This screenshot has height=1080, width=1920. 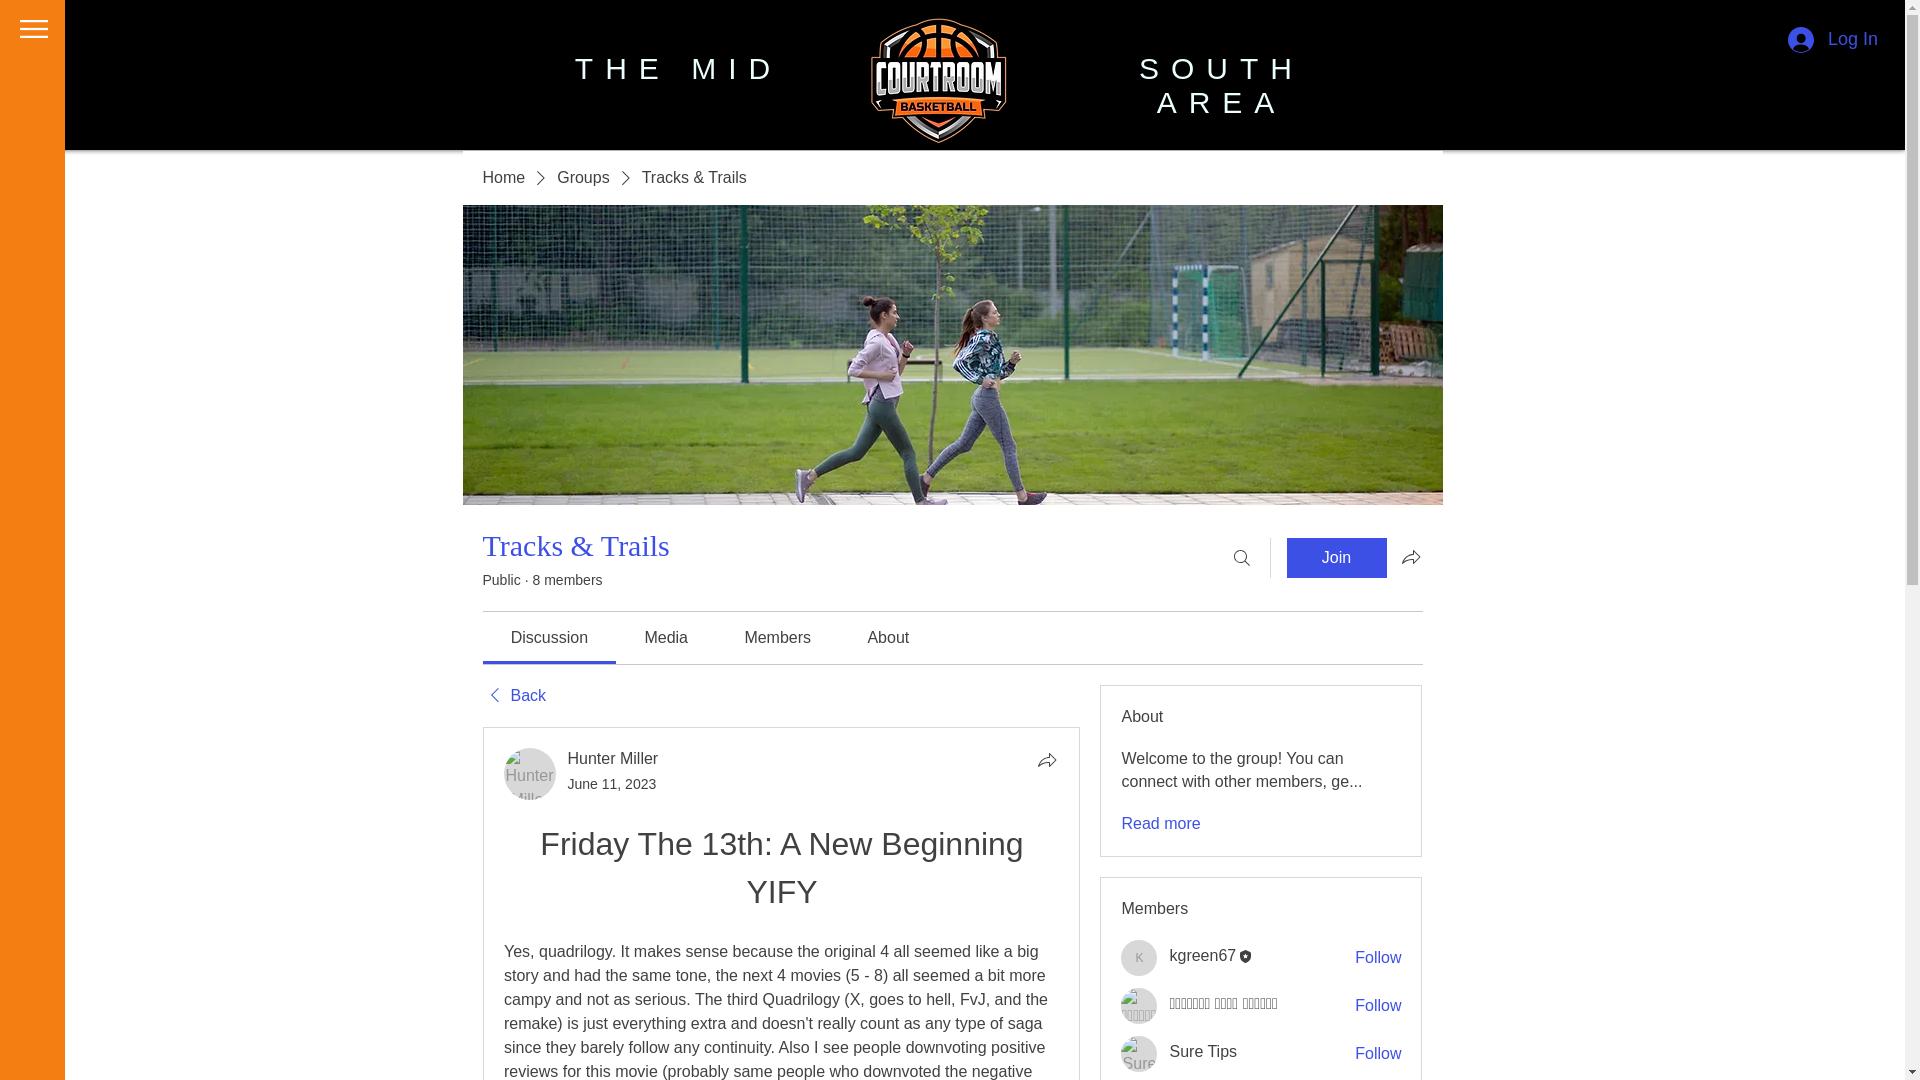 What do you see at coordinates (513, 696) in the screenshot?
I see `Back` at bounding box center [513, 696].